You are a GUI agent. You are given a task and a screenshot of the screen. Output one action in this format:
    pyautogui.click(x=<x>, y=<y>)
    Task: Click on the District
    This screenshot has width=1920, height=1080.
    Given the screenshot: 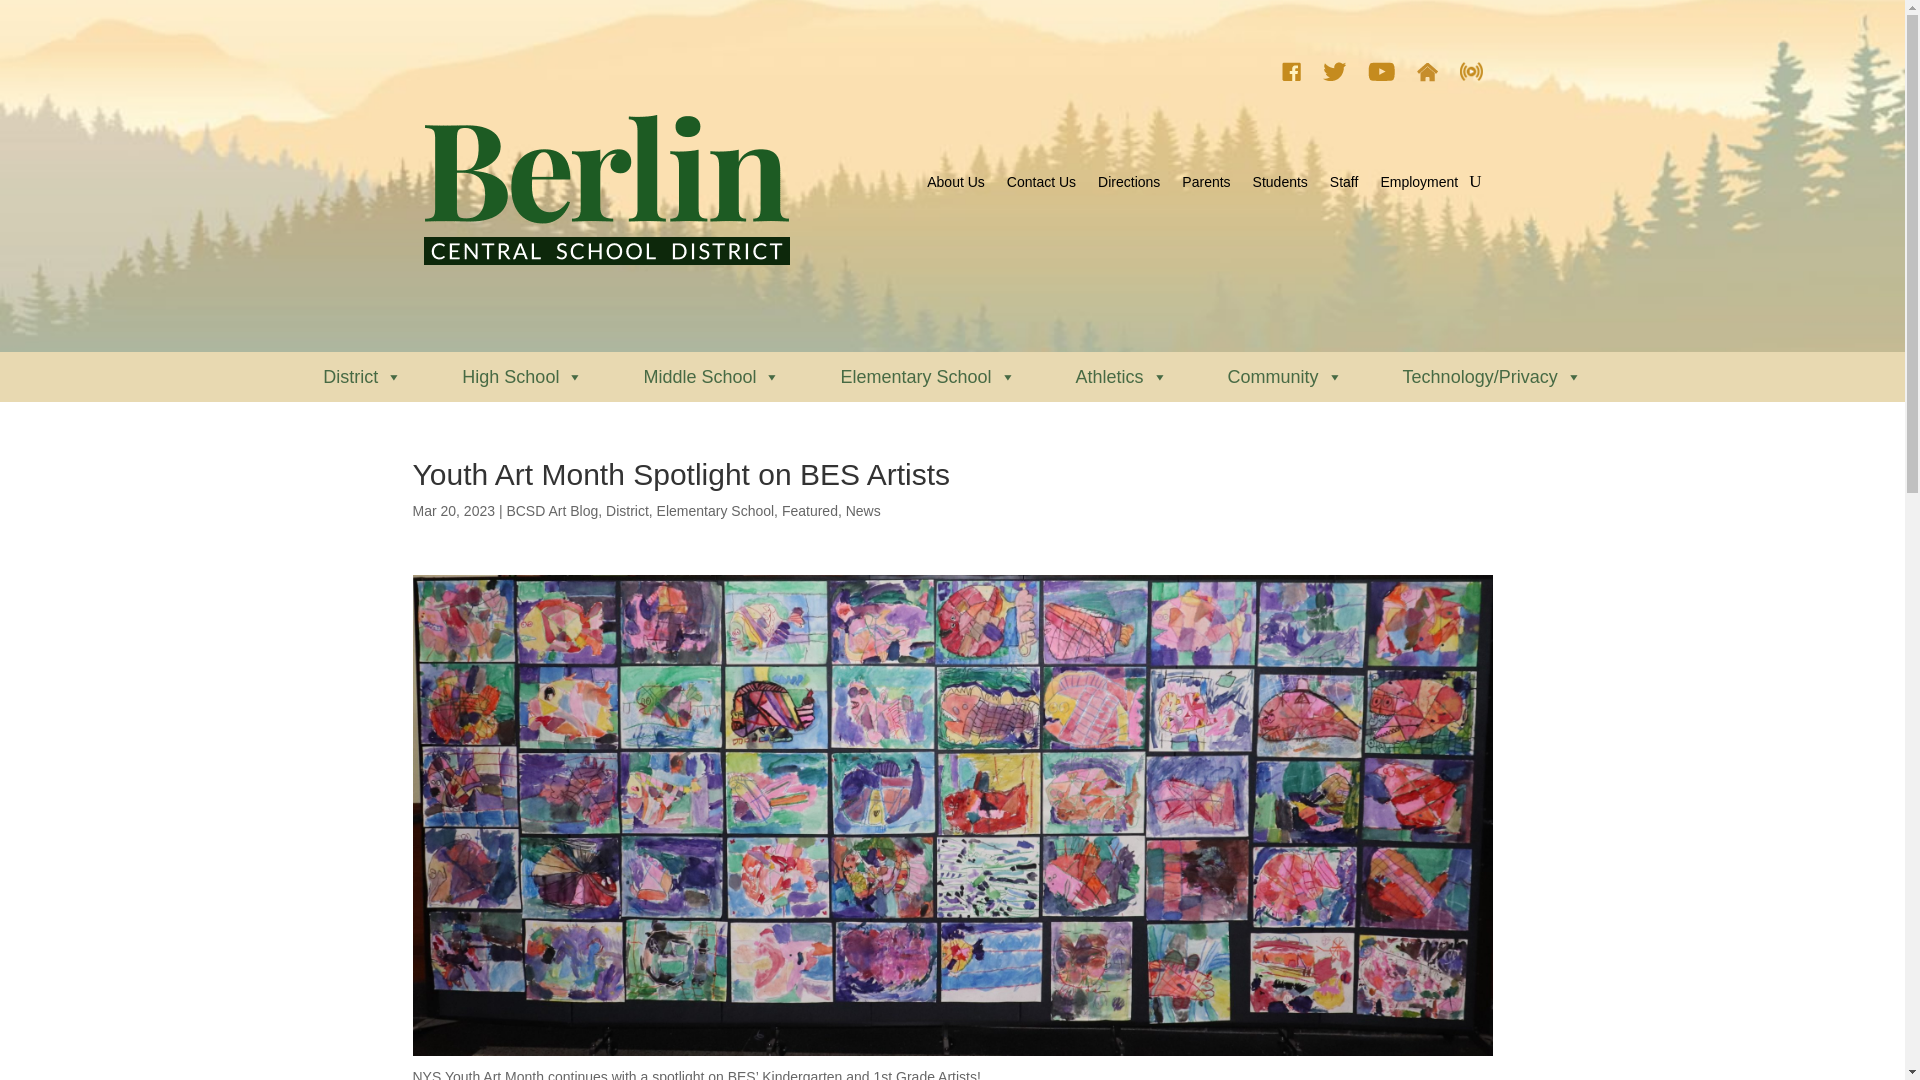 What is the action you would take?
    pyautogui.click(x=362, y=376)
    